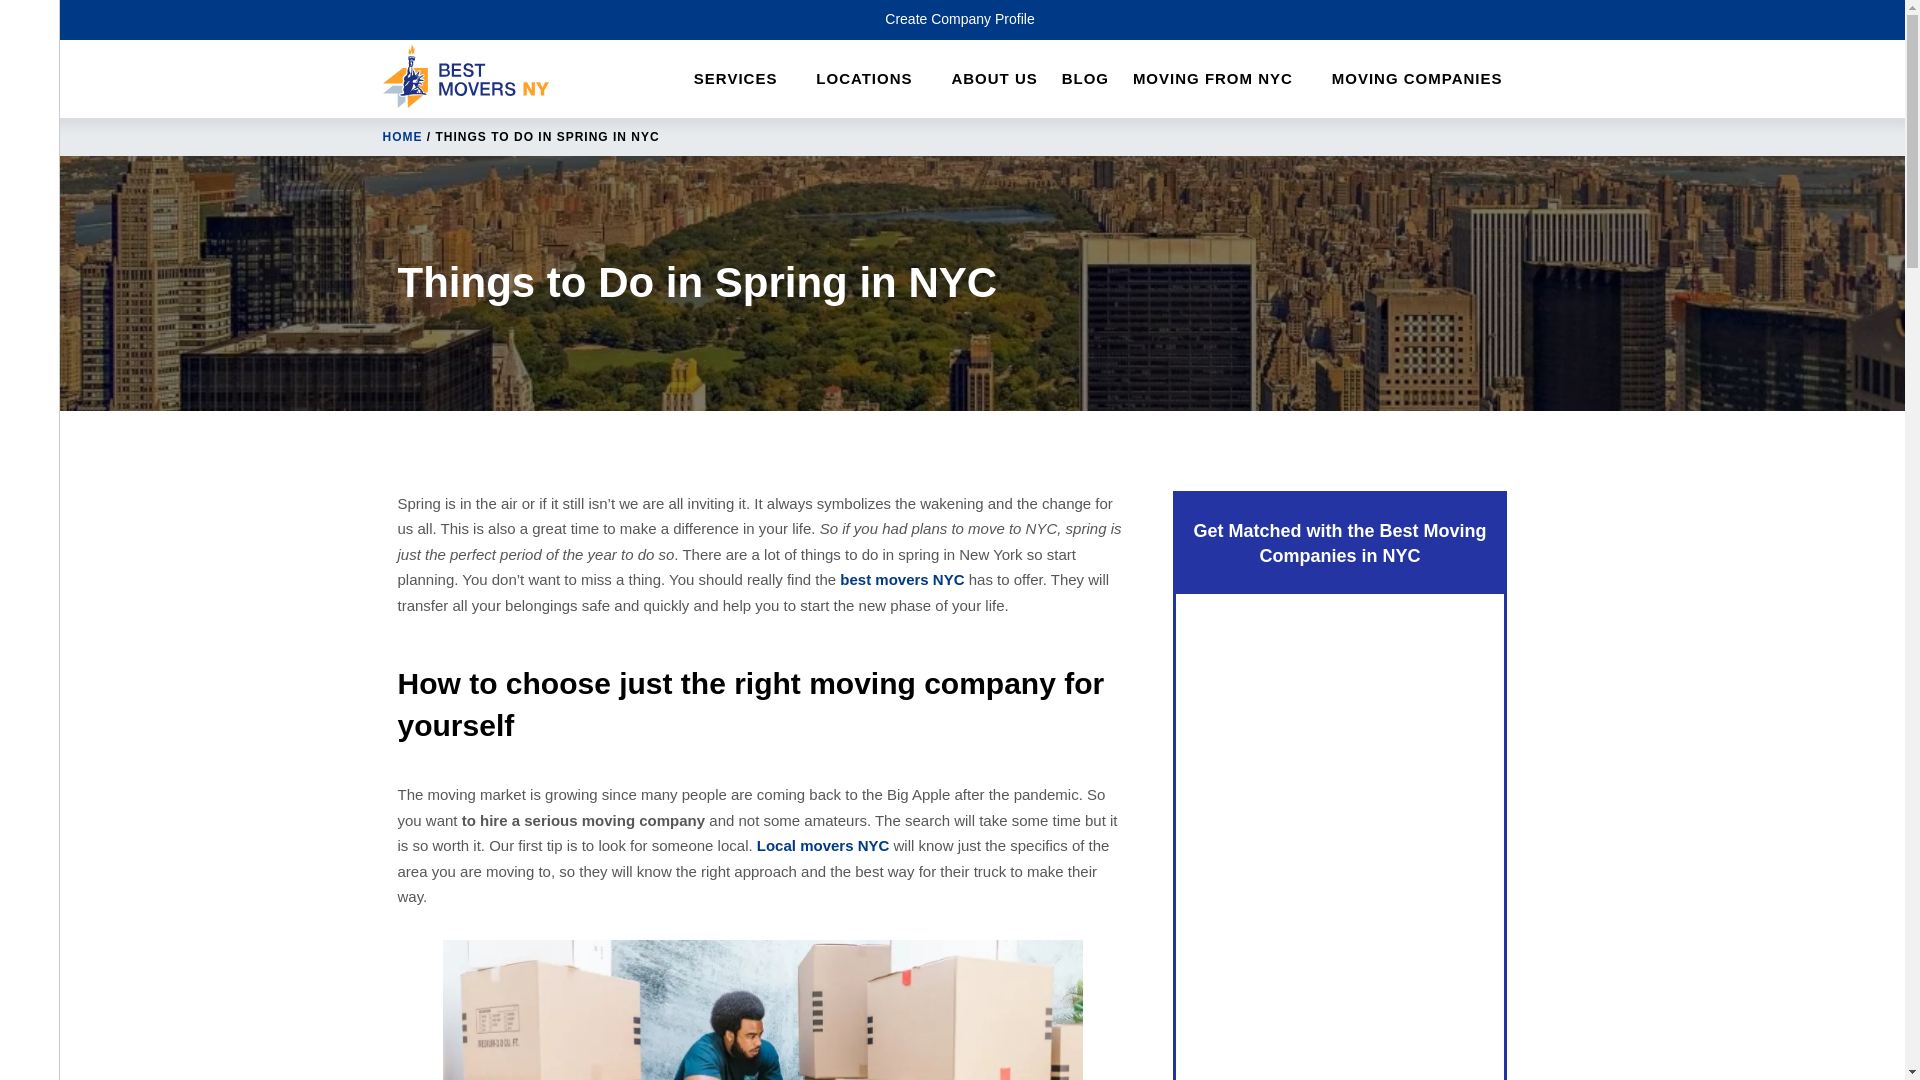 This screenshot has height=1080, width=1920. I want to click on MOVING FROM NYC, so click(1222, 79).